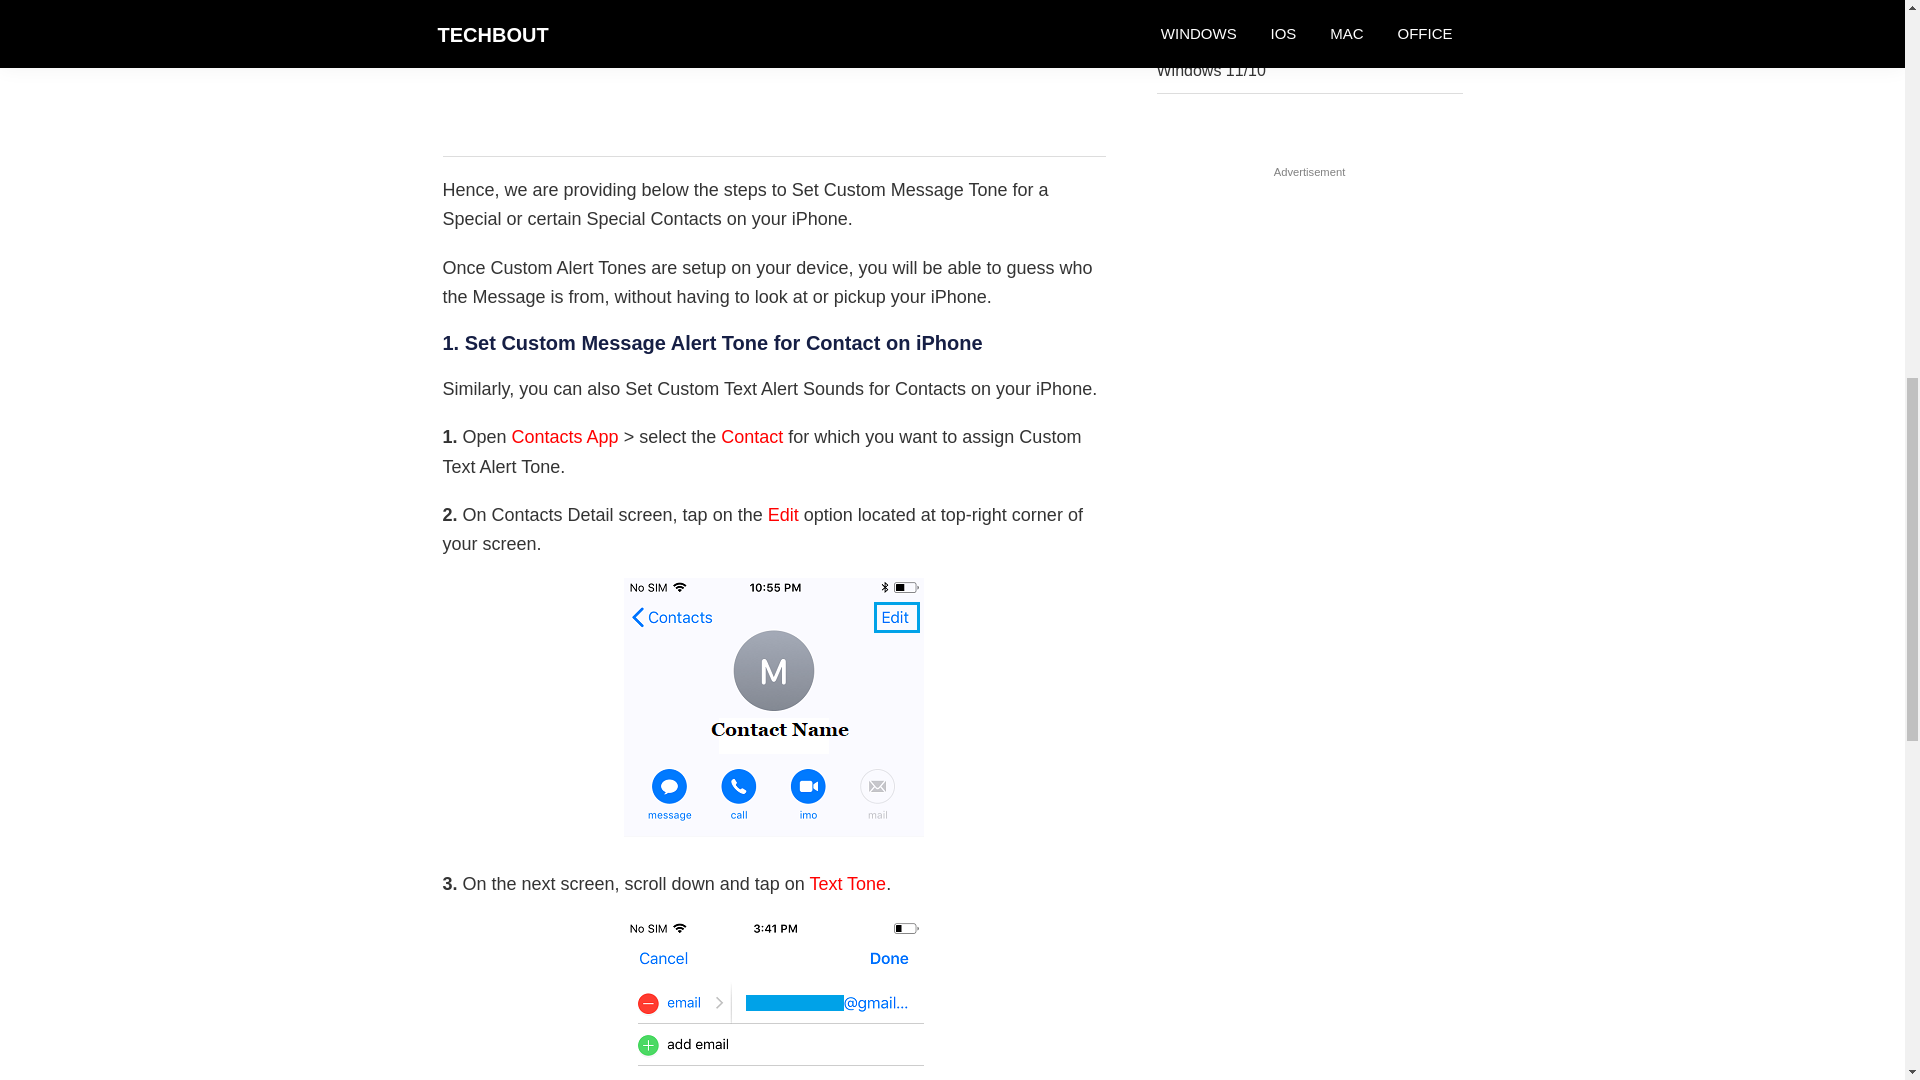 This screenshot has height=1080, width=1920. Describe the element at coordinates (774, 708) in the screenshot. I see `Edit Contact On iPhone` at that location.